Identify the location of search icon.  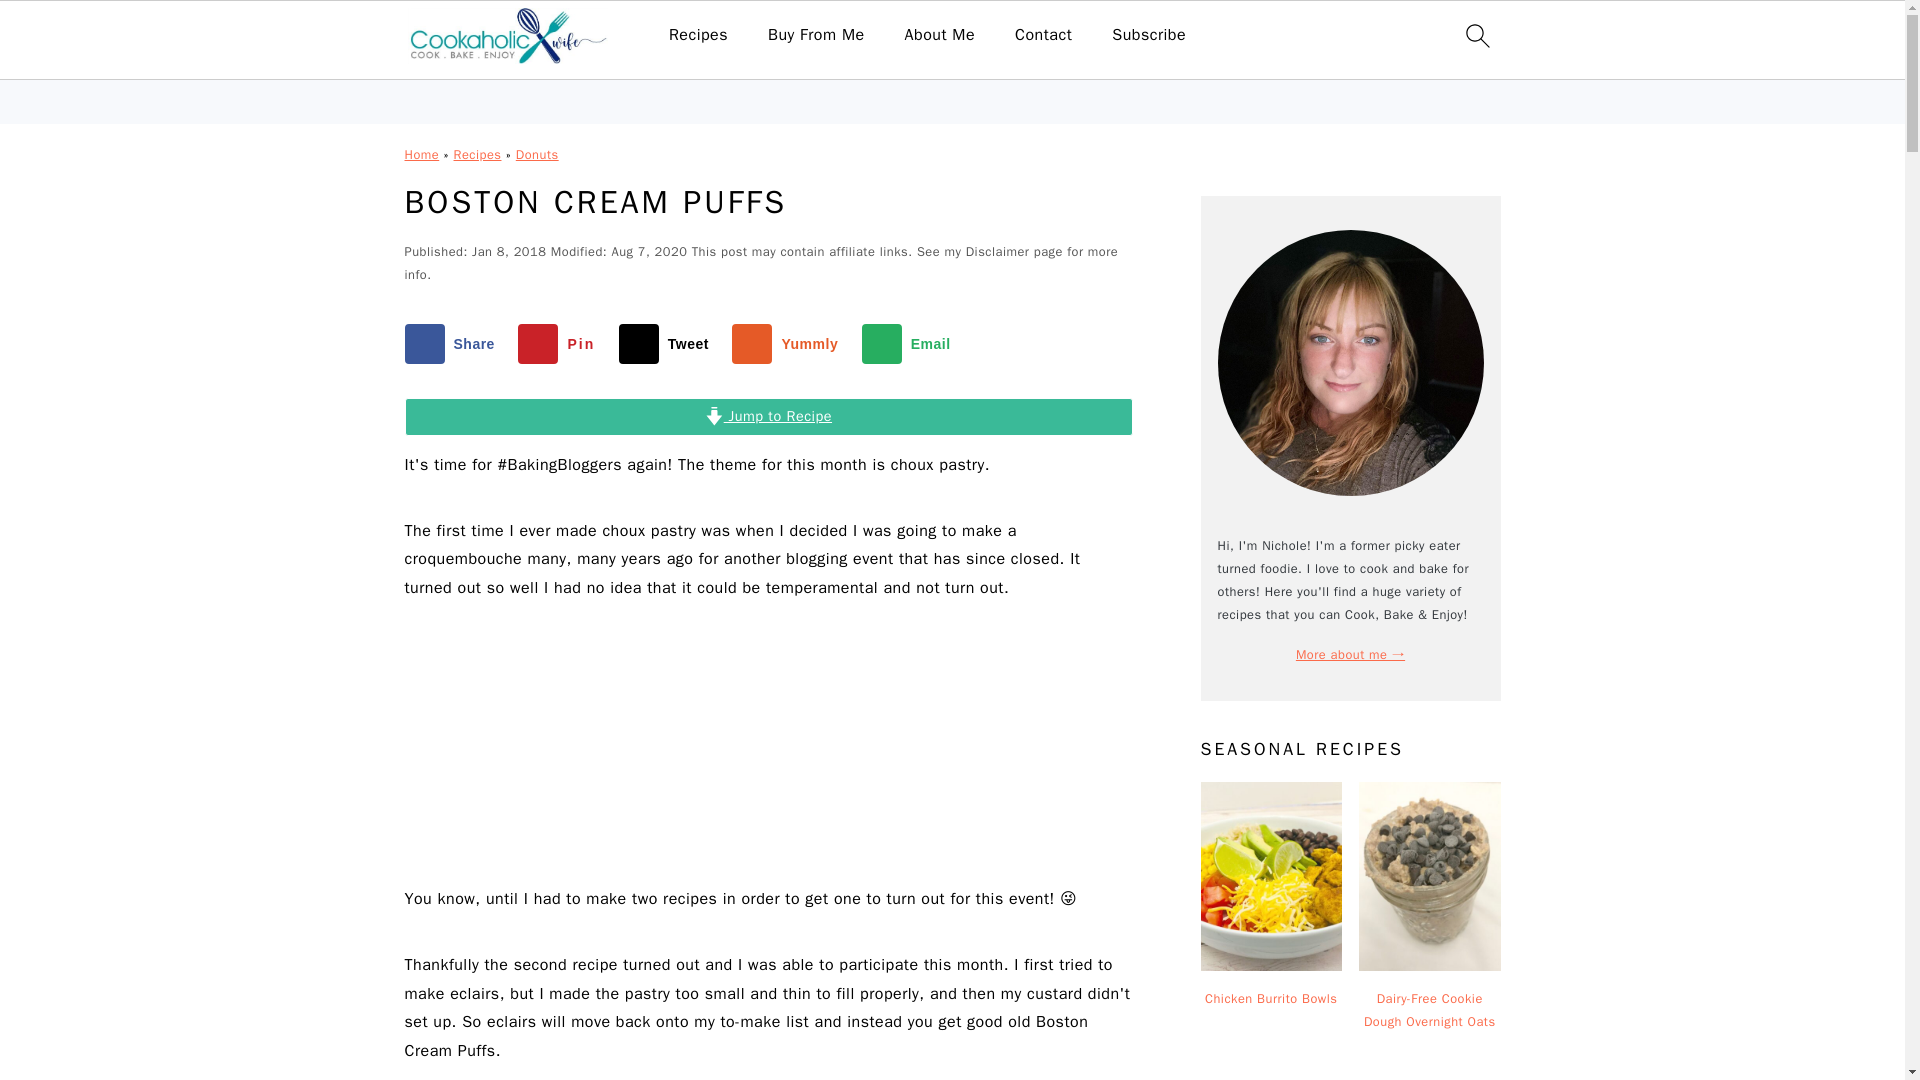
(1476, 35).